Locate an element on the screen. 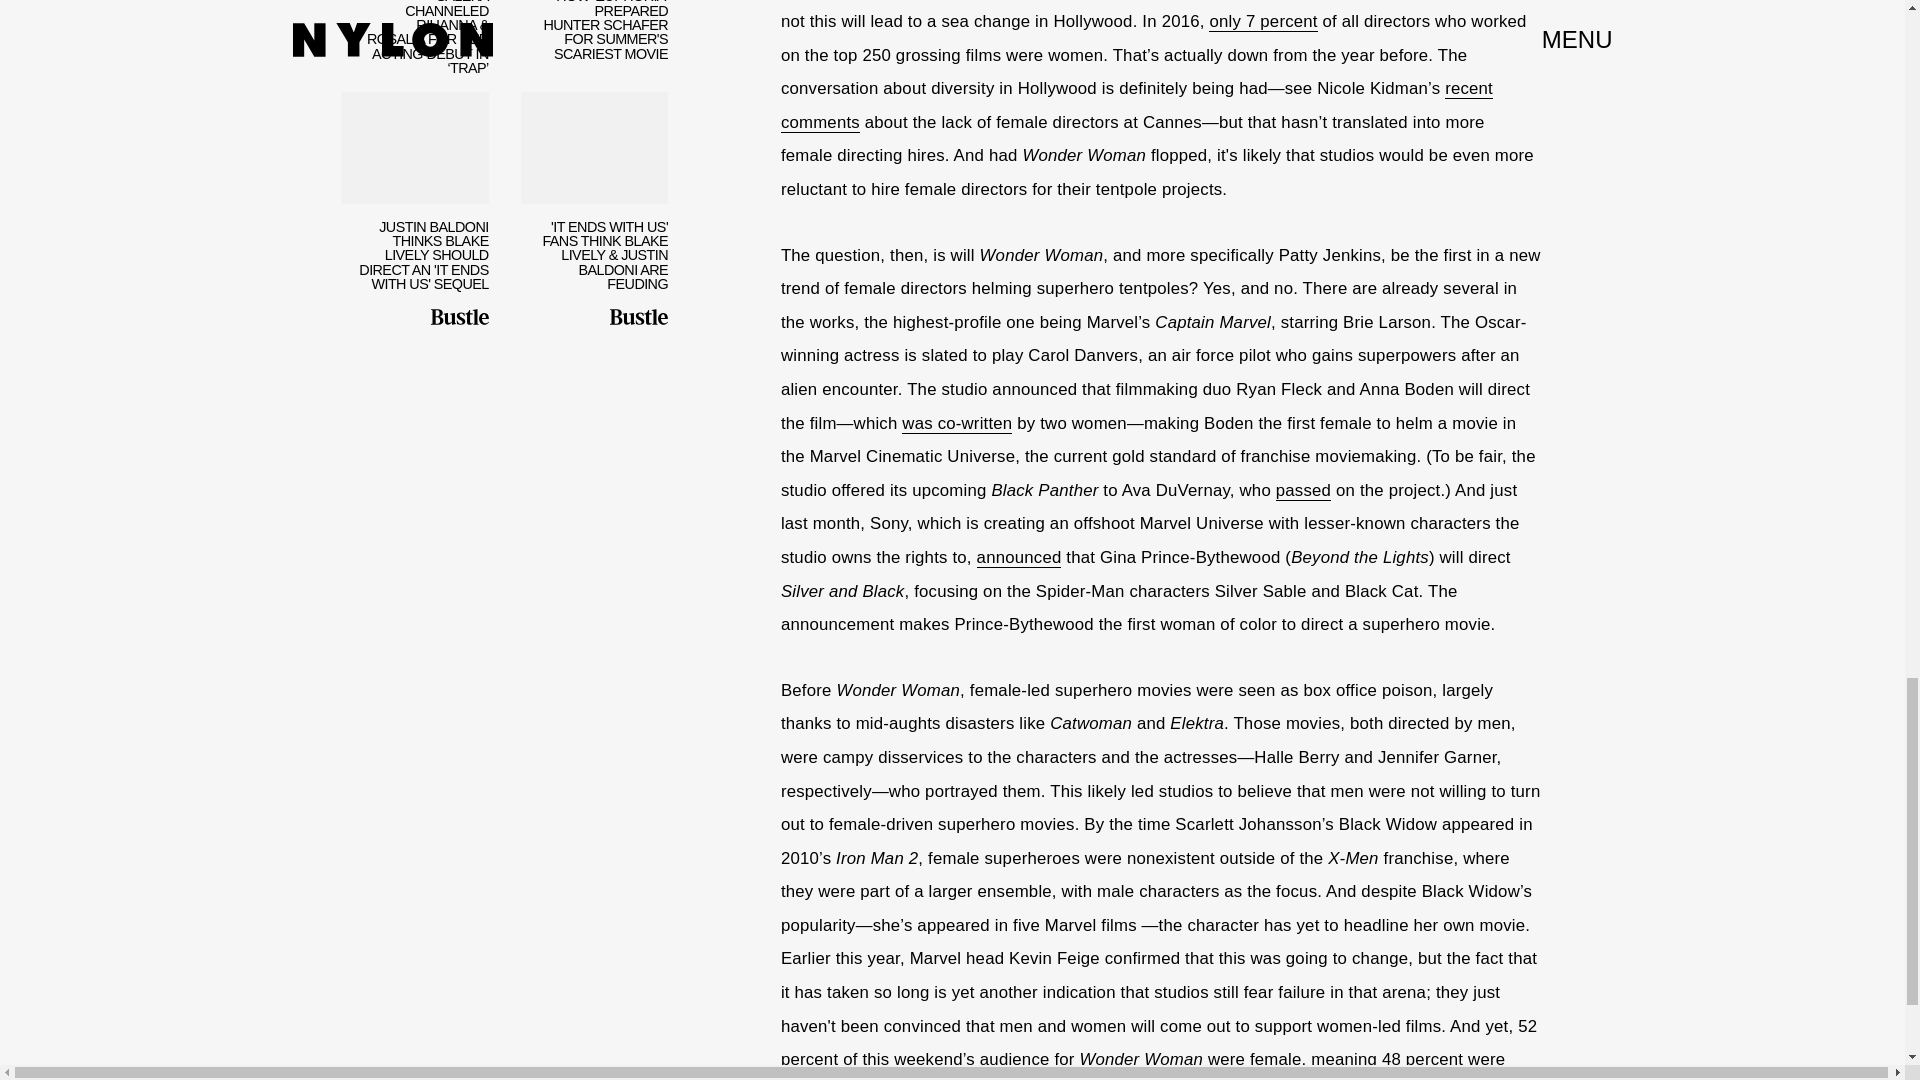 Image resolution: width=1920 pixels, height=1080 pixels. only 7 percent is located at coordinates (1263, 22).